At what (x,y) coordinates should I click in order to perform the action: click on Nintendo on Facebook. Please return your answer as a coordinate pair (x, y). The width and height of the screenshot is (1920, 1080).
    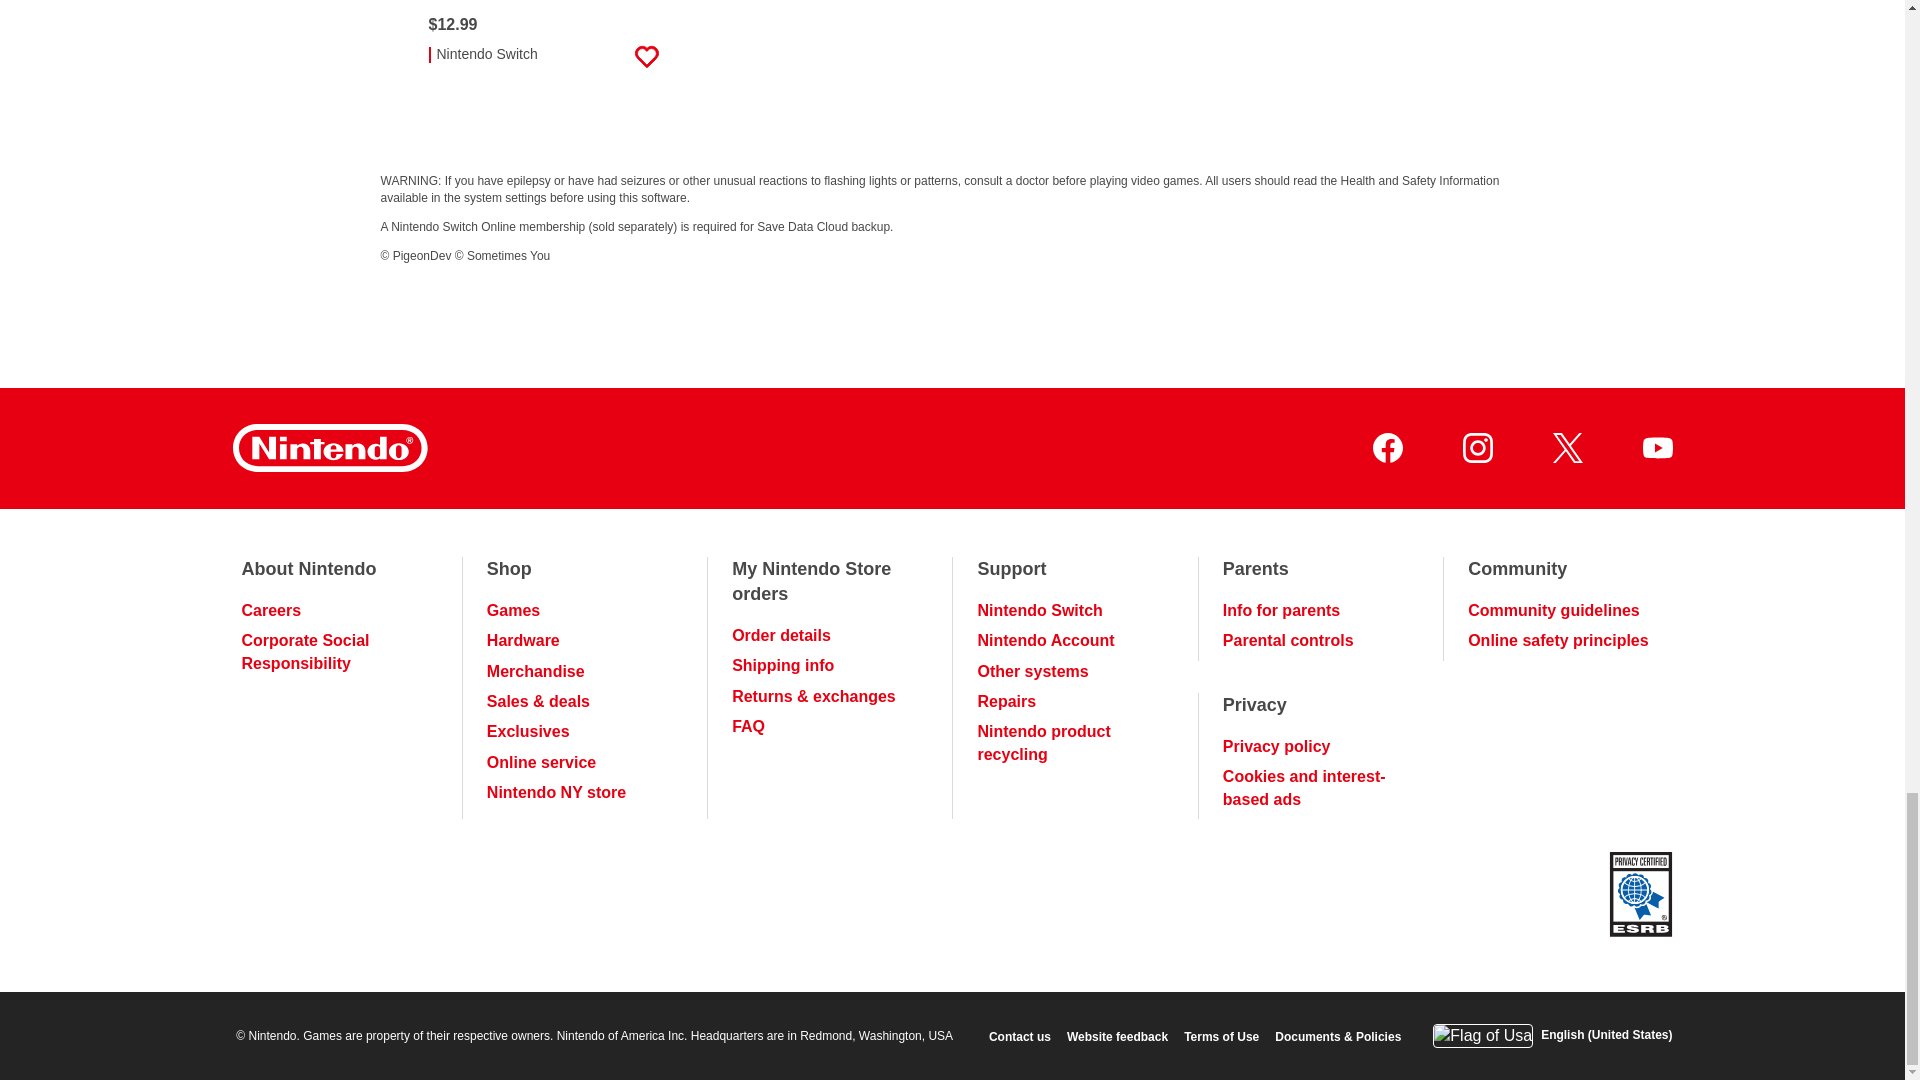
    Looking at the image, I should click on (1386, 448).